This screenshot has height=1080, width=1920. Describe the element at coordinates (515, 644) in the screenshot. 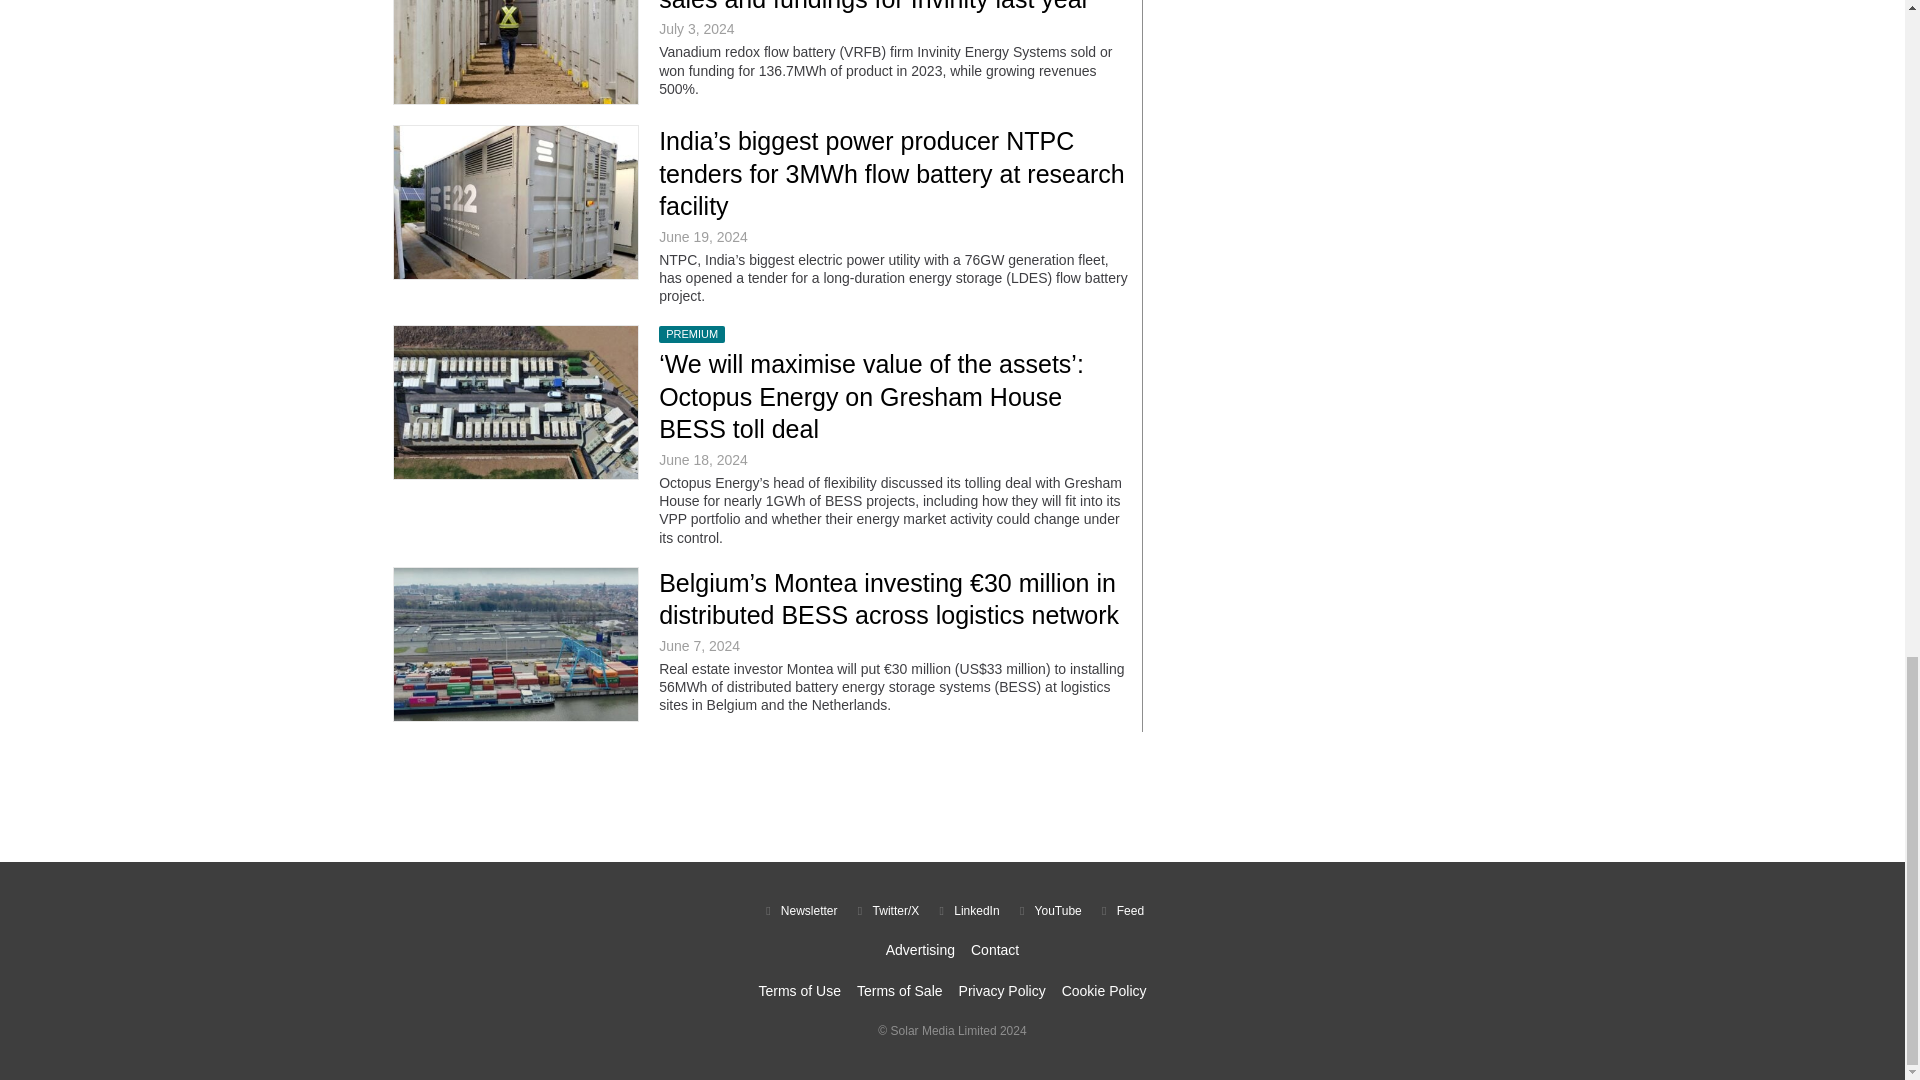

I see `Montea` at that location.